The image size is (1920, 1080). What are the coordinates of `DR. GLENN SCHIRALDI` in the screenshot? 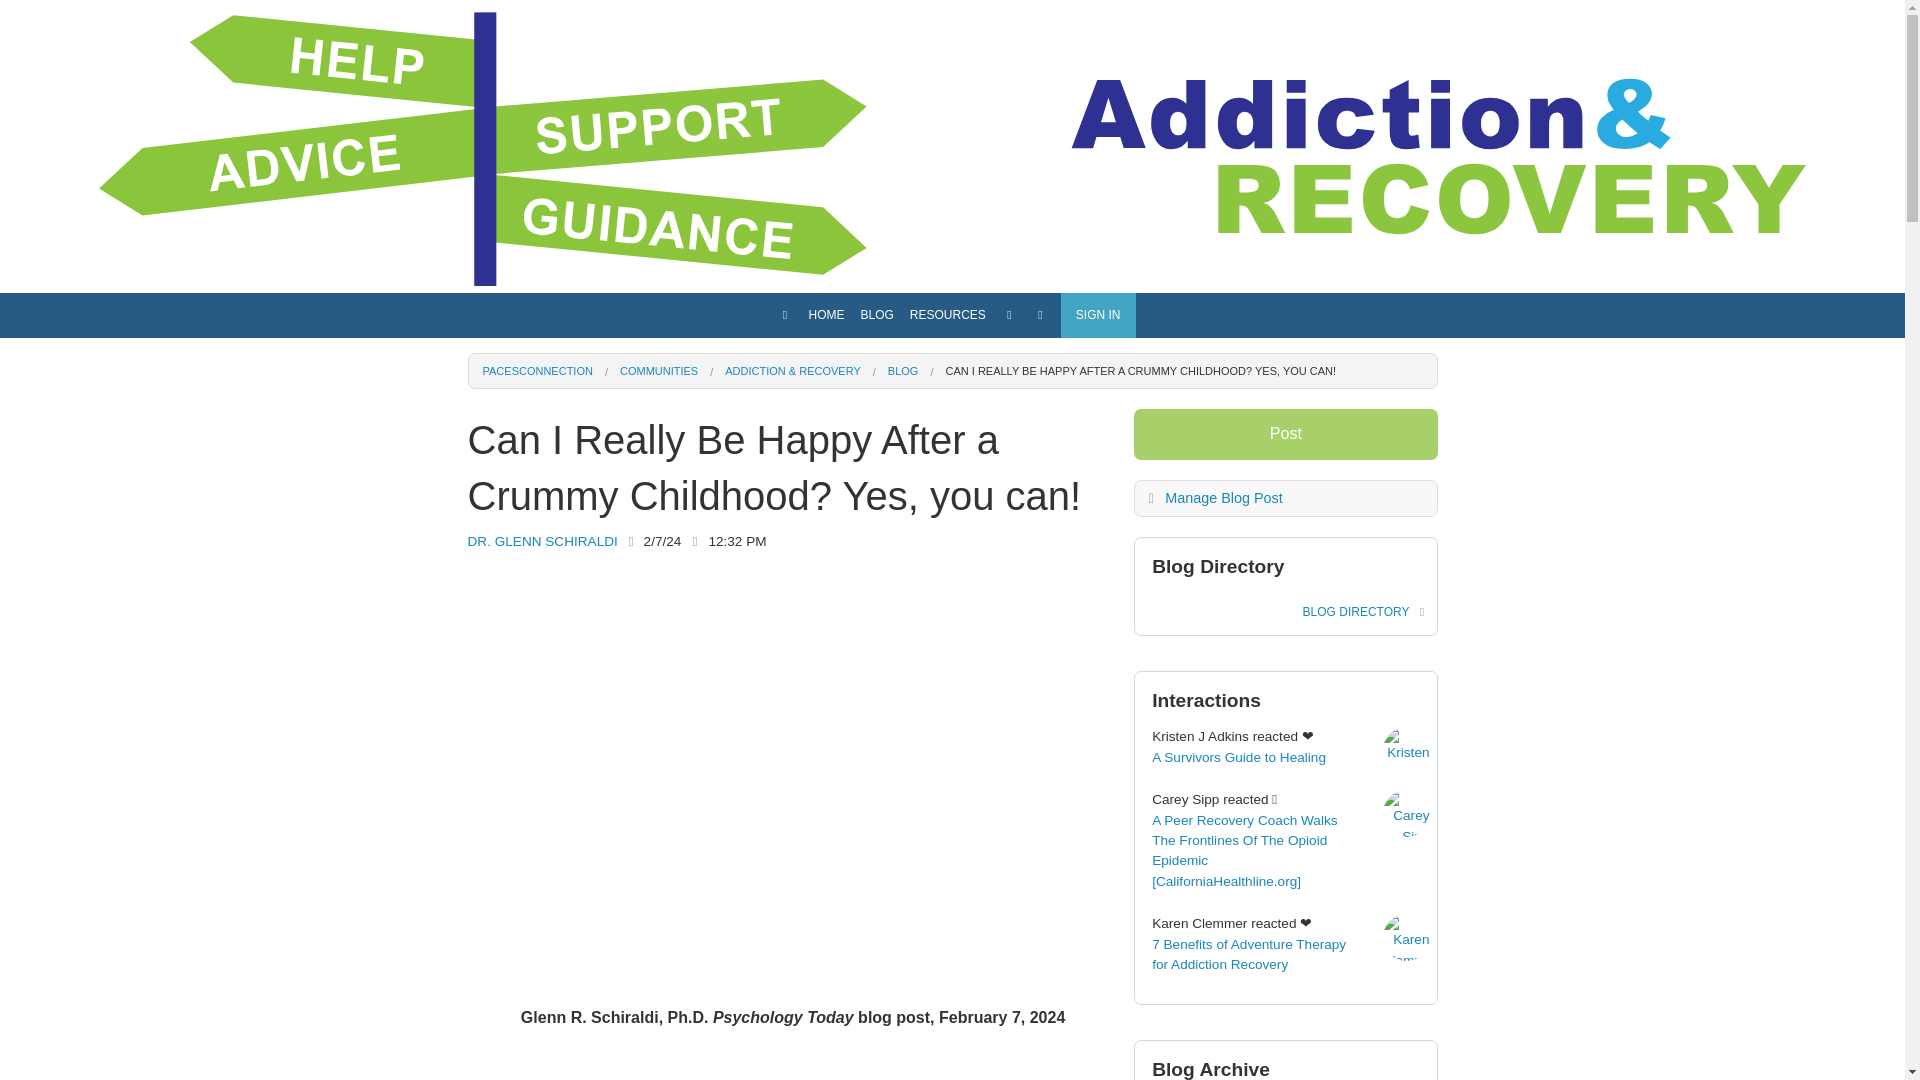 It's located at (543, 540).